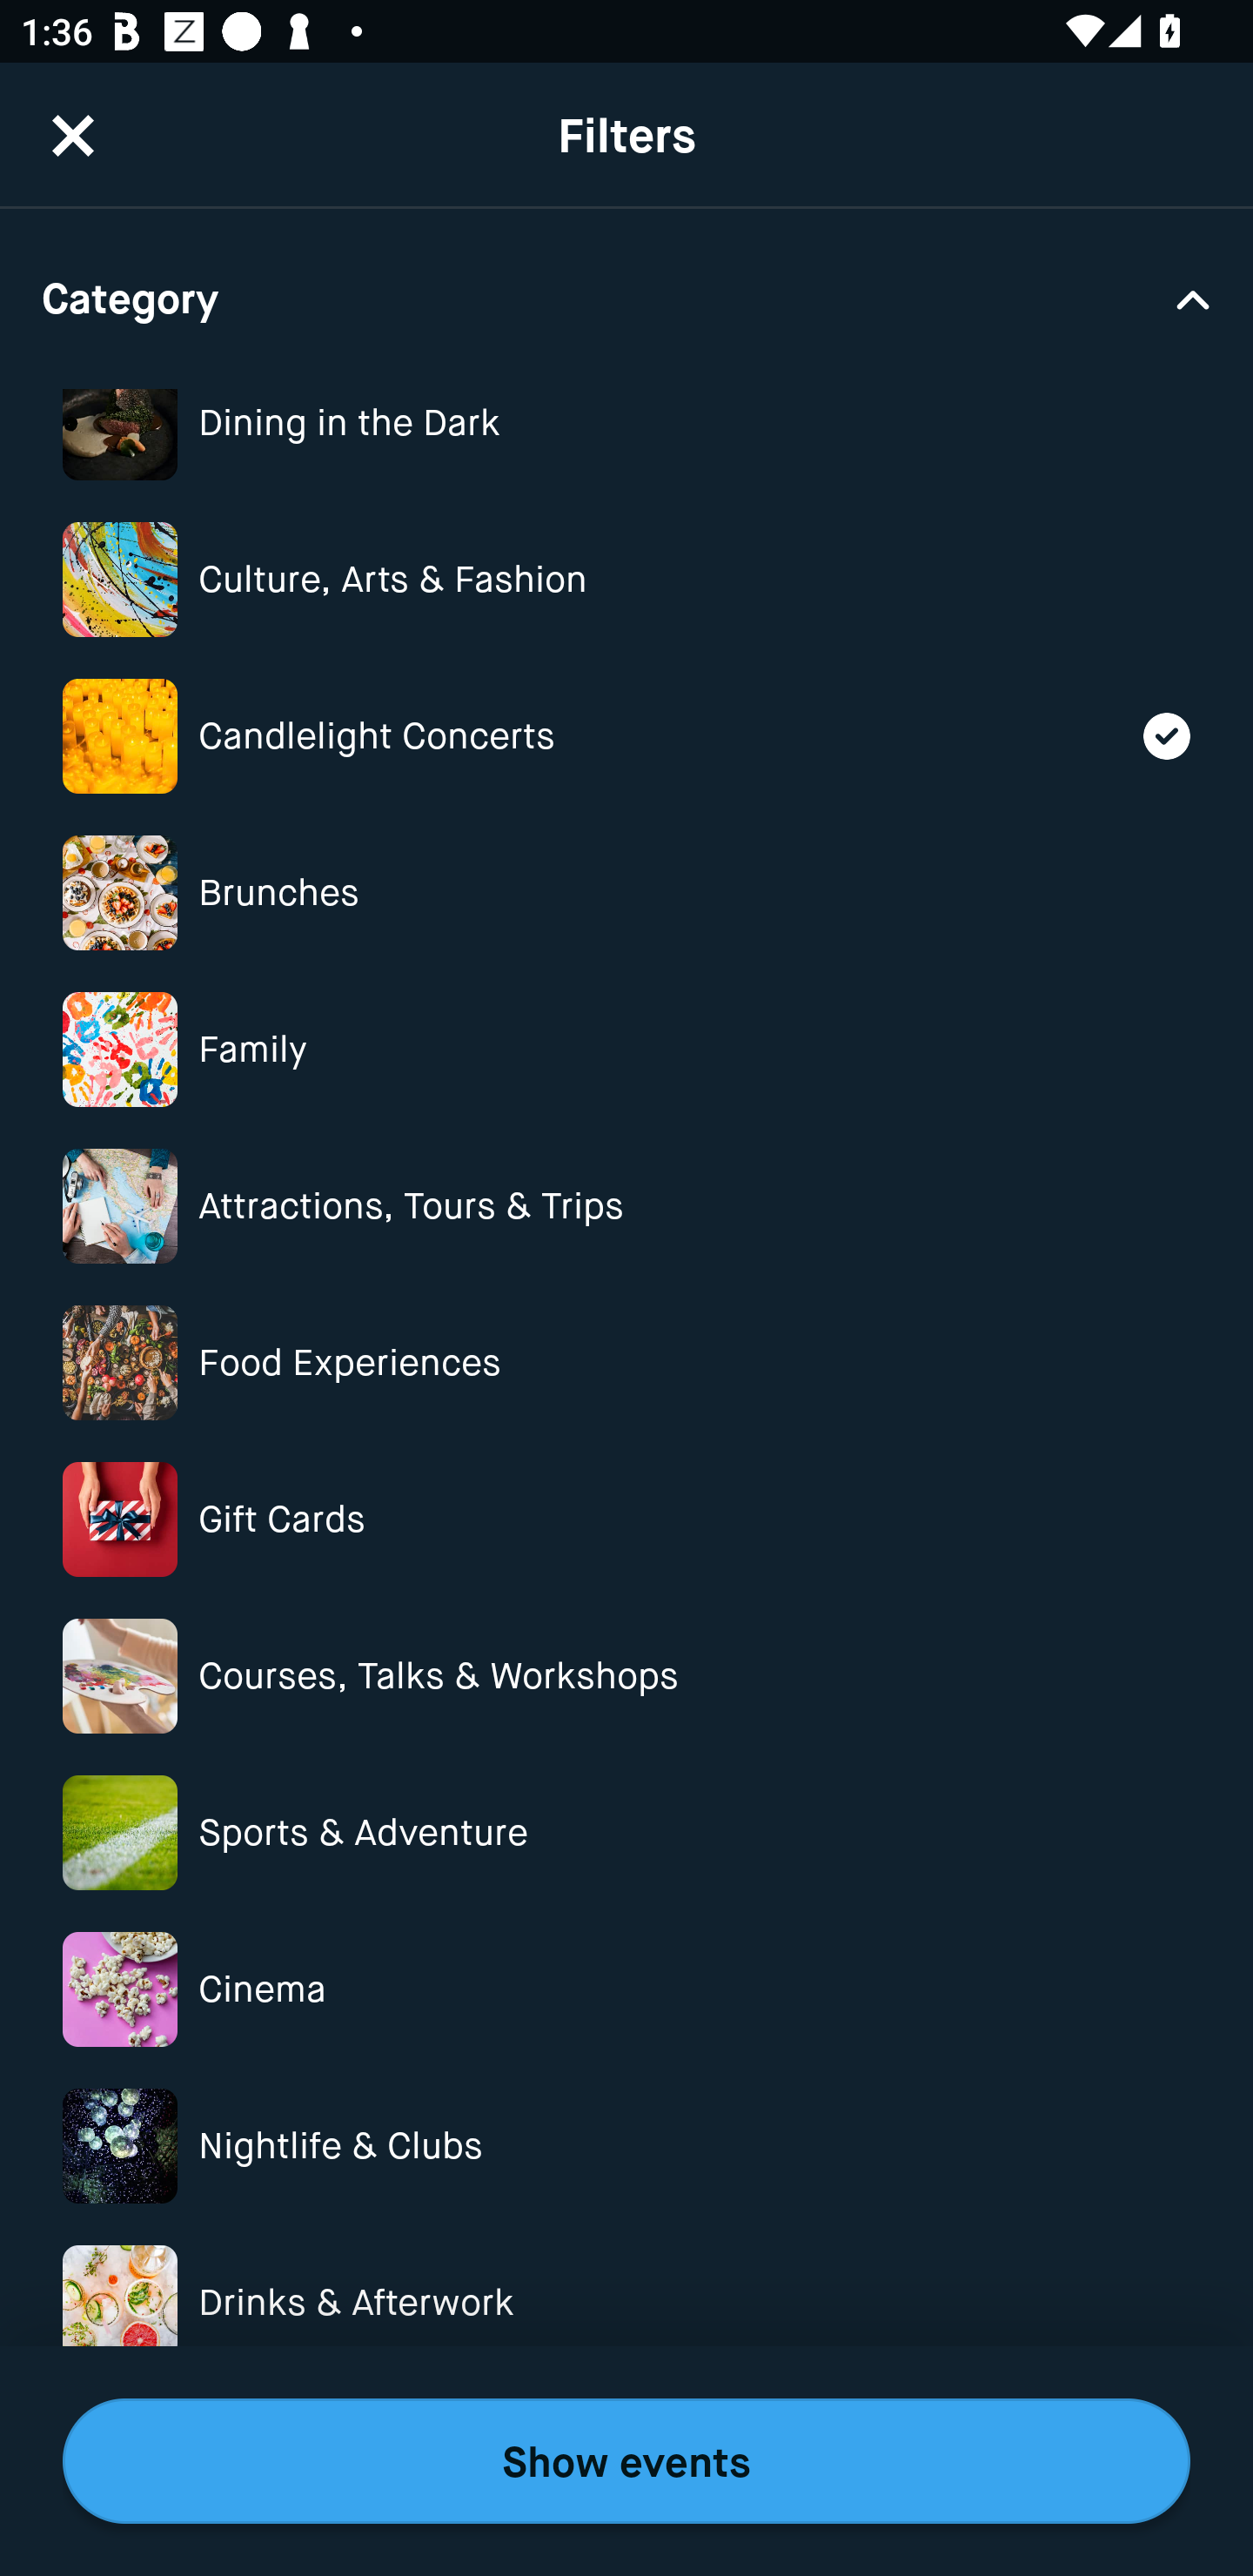 The height and width of the screenshot is (2576, 1253). What do you see at coordinates (626, 735) in the screenshot?
I see `Category Image Candlelight Concerts Selected Icon` at bounding box center [626, 735].